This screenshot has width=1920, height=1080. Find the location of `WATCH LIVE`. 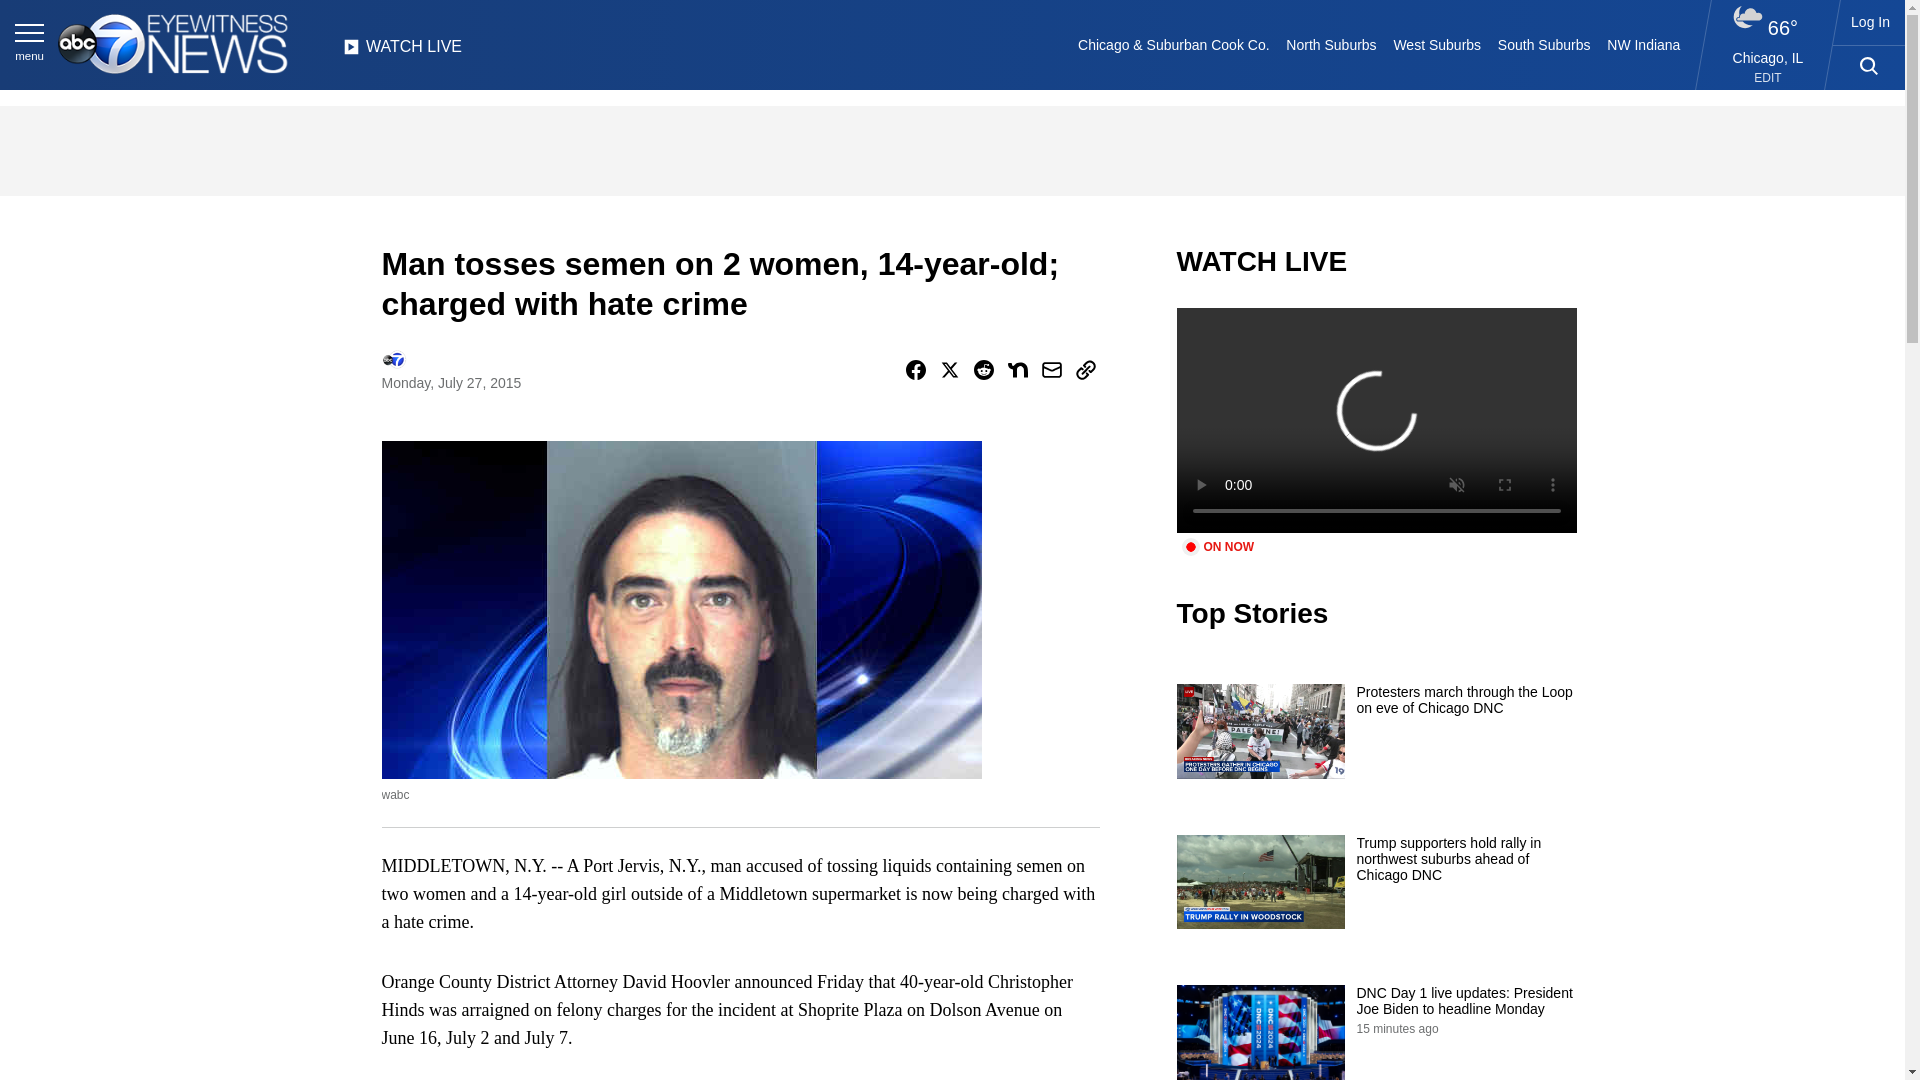

WATCH LIVE is located at coordinates (402, 52).